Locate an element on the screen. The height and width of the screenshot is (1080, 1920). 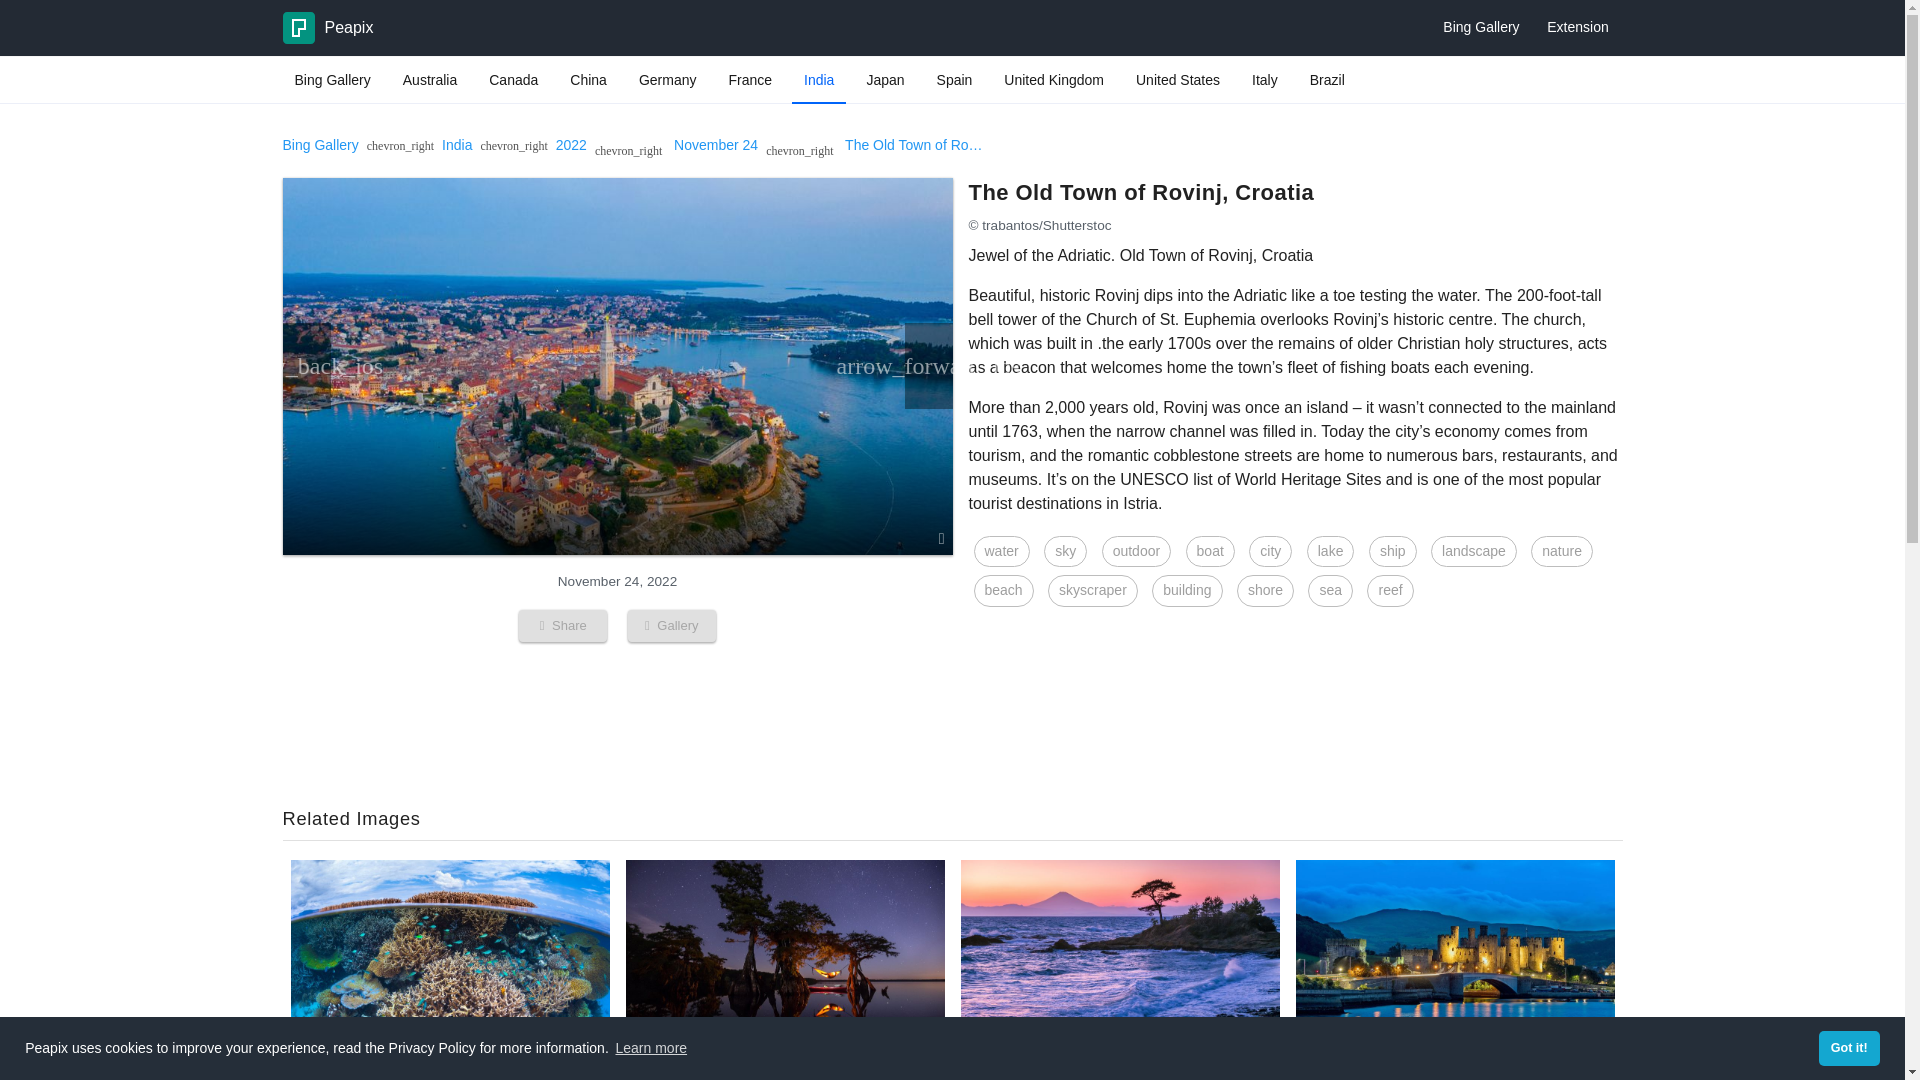
Australia is located at coordinates (430, 80).